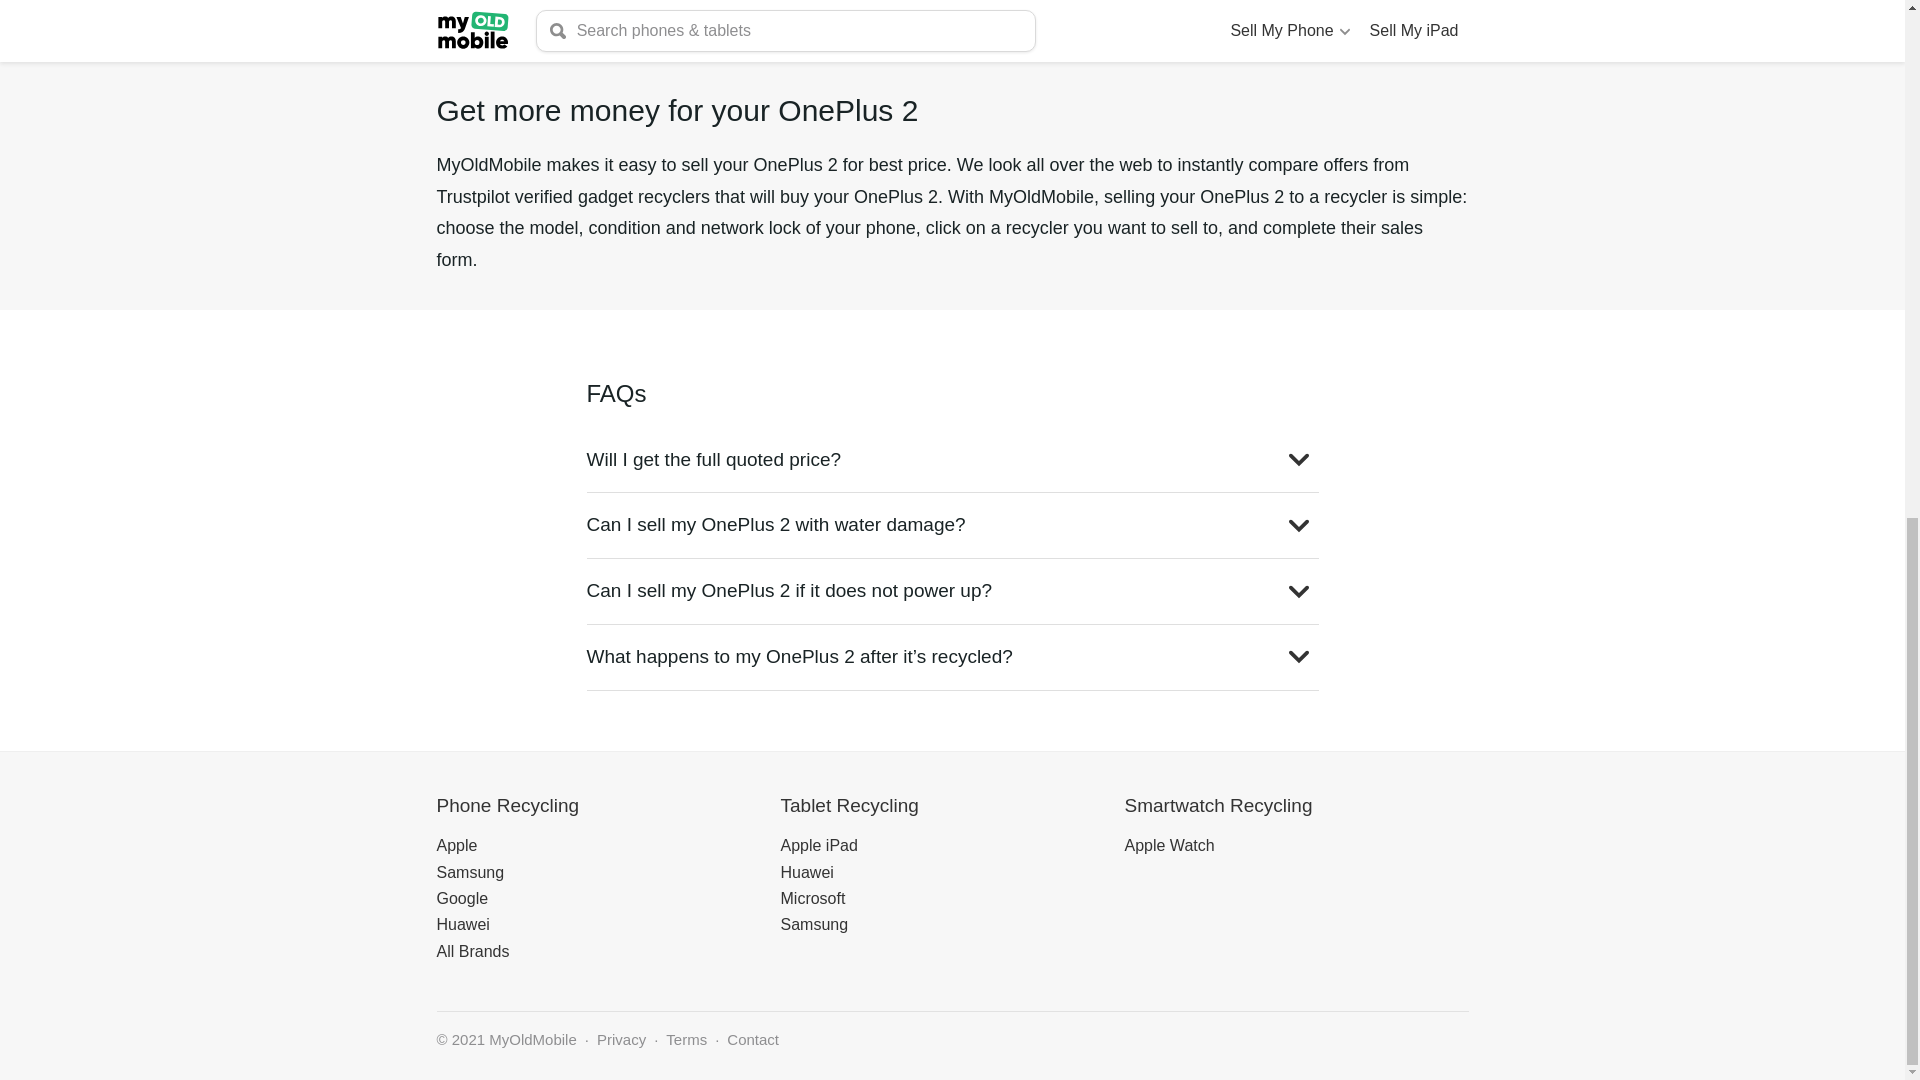 The height and width of the screenshot is (1080, 1920). Describe the element at coordinates (1168, 846) in the screenshot. I see `Apple Watch` at that location.